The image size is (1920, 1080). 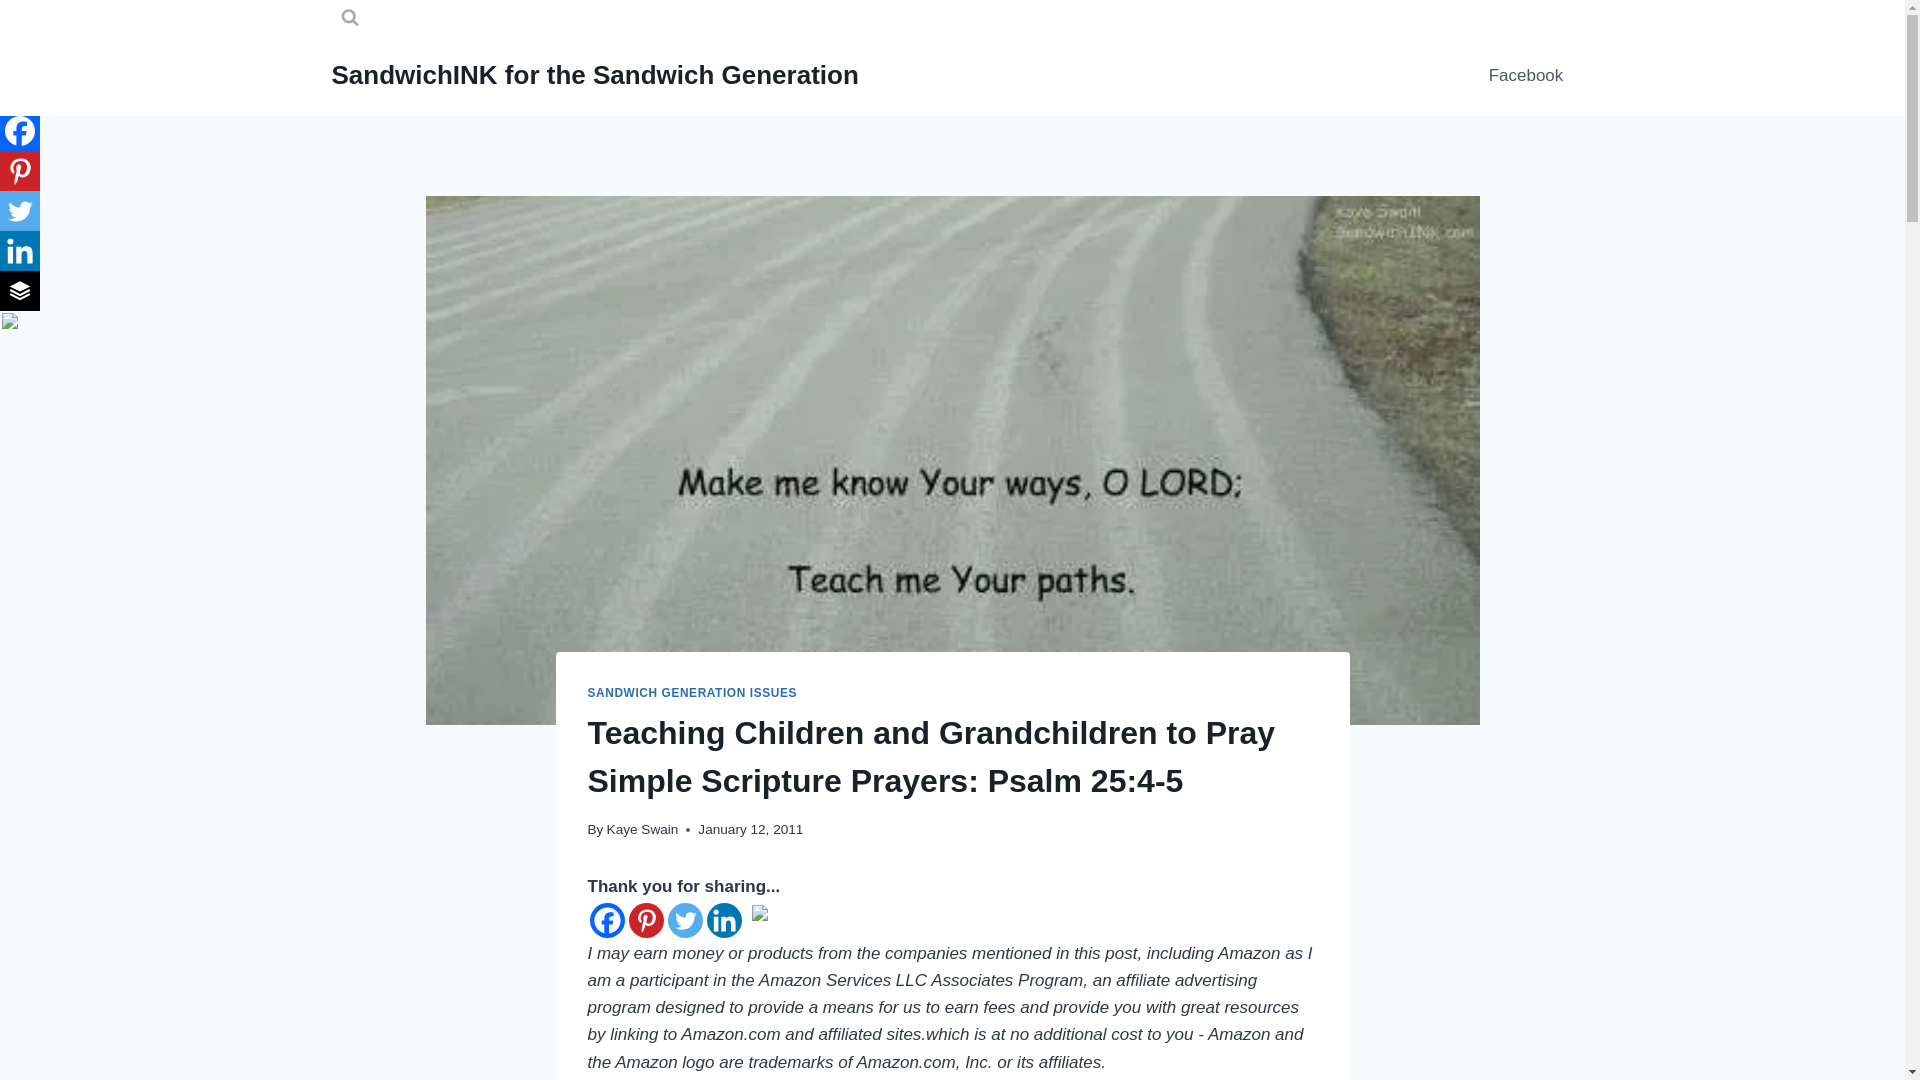 I want to click on Buffer, so click(x=20, y=291).